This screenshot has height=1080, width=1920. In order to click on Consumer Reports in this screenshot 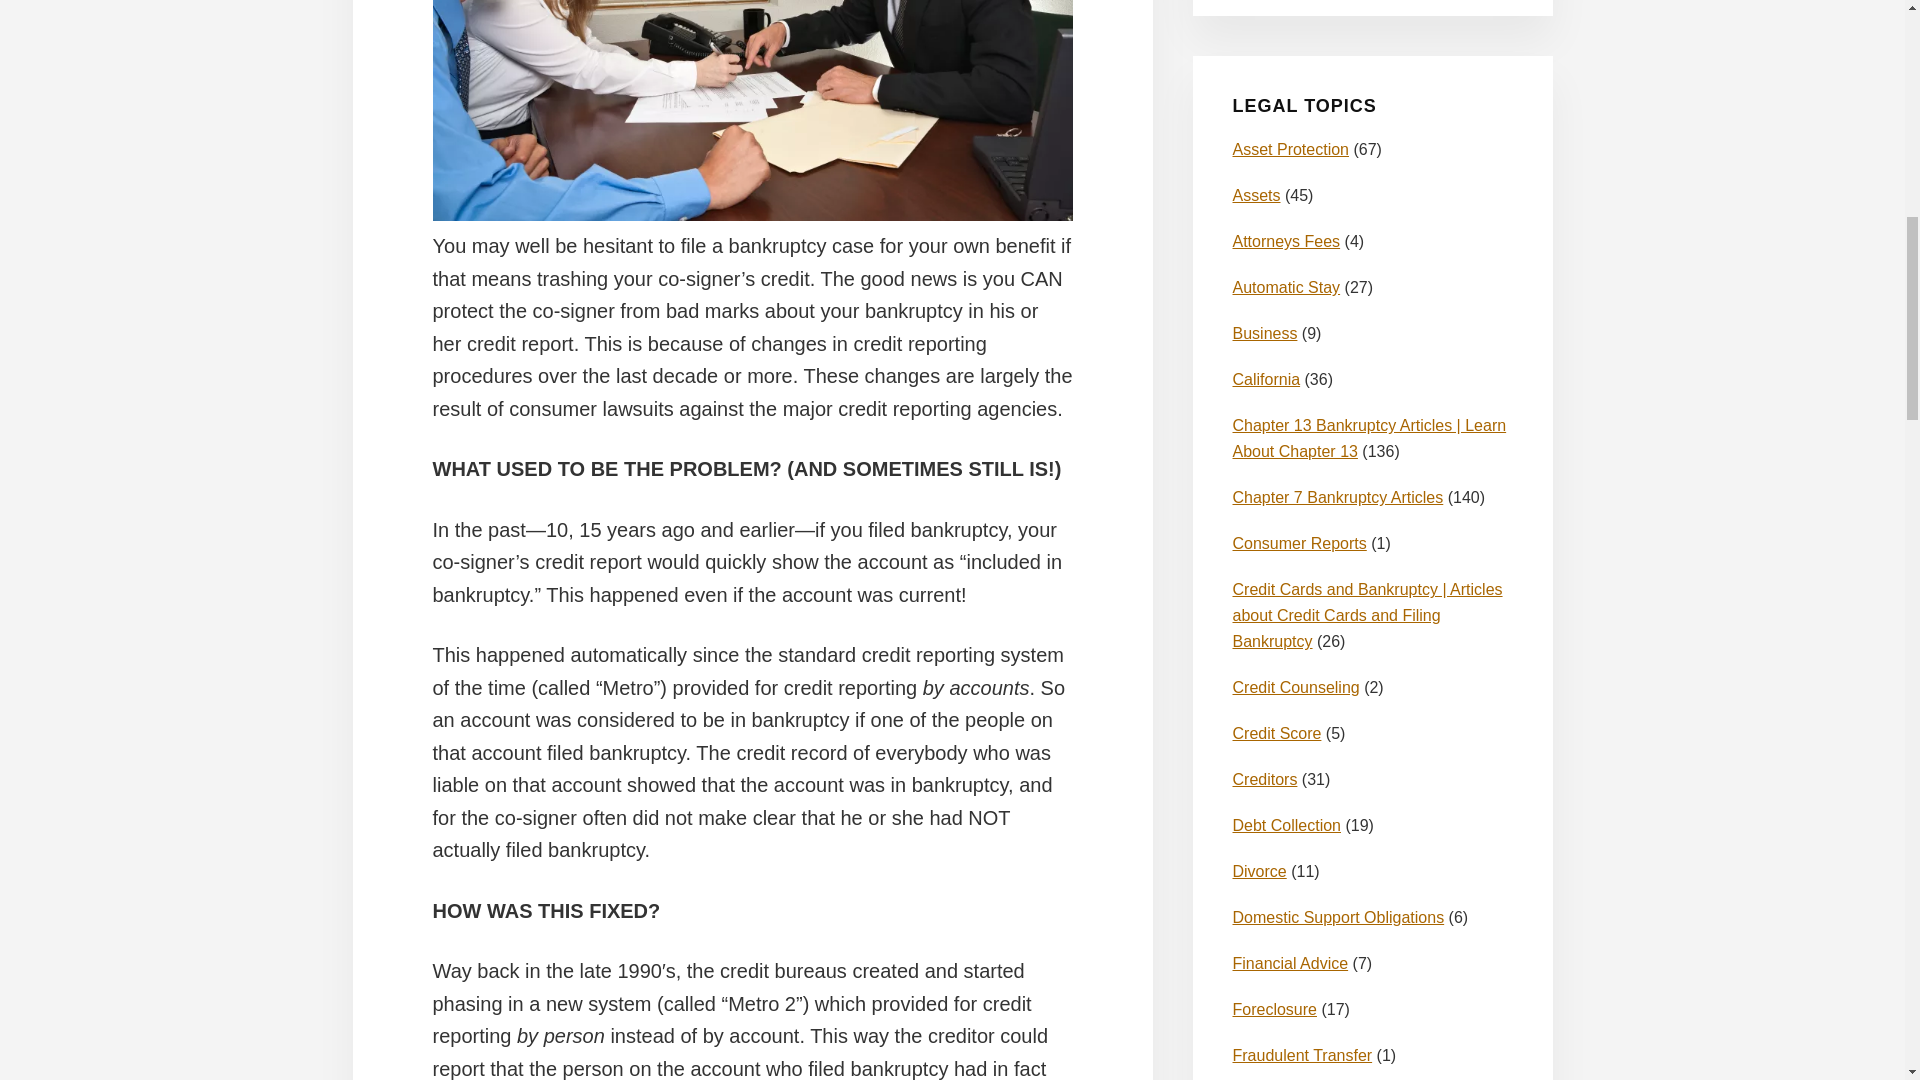, I will do `click(1298, 542)`.